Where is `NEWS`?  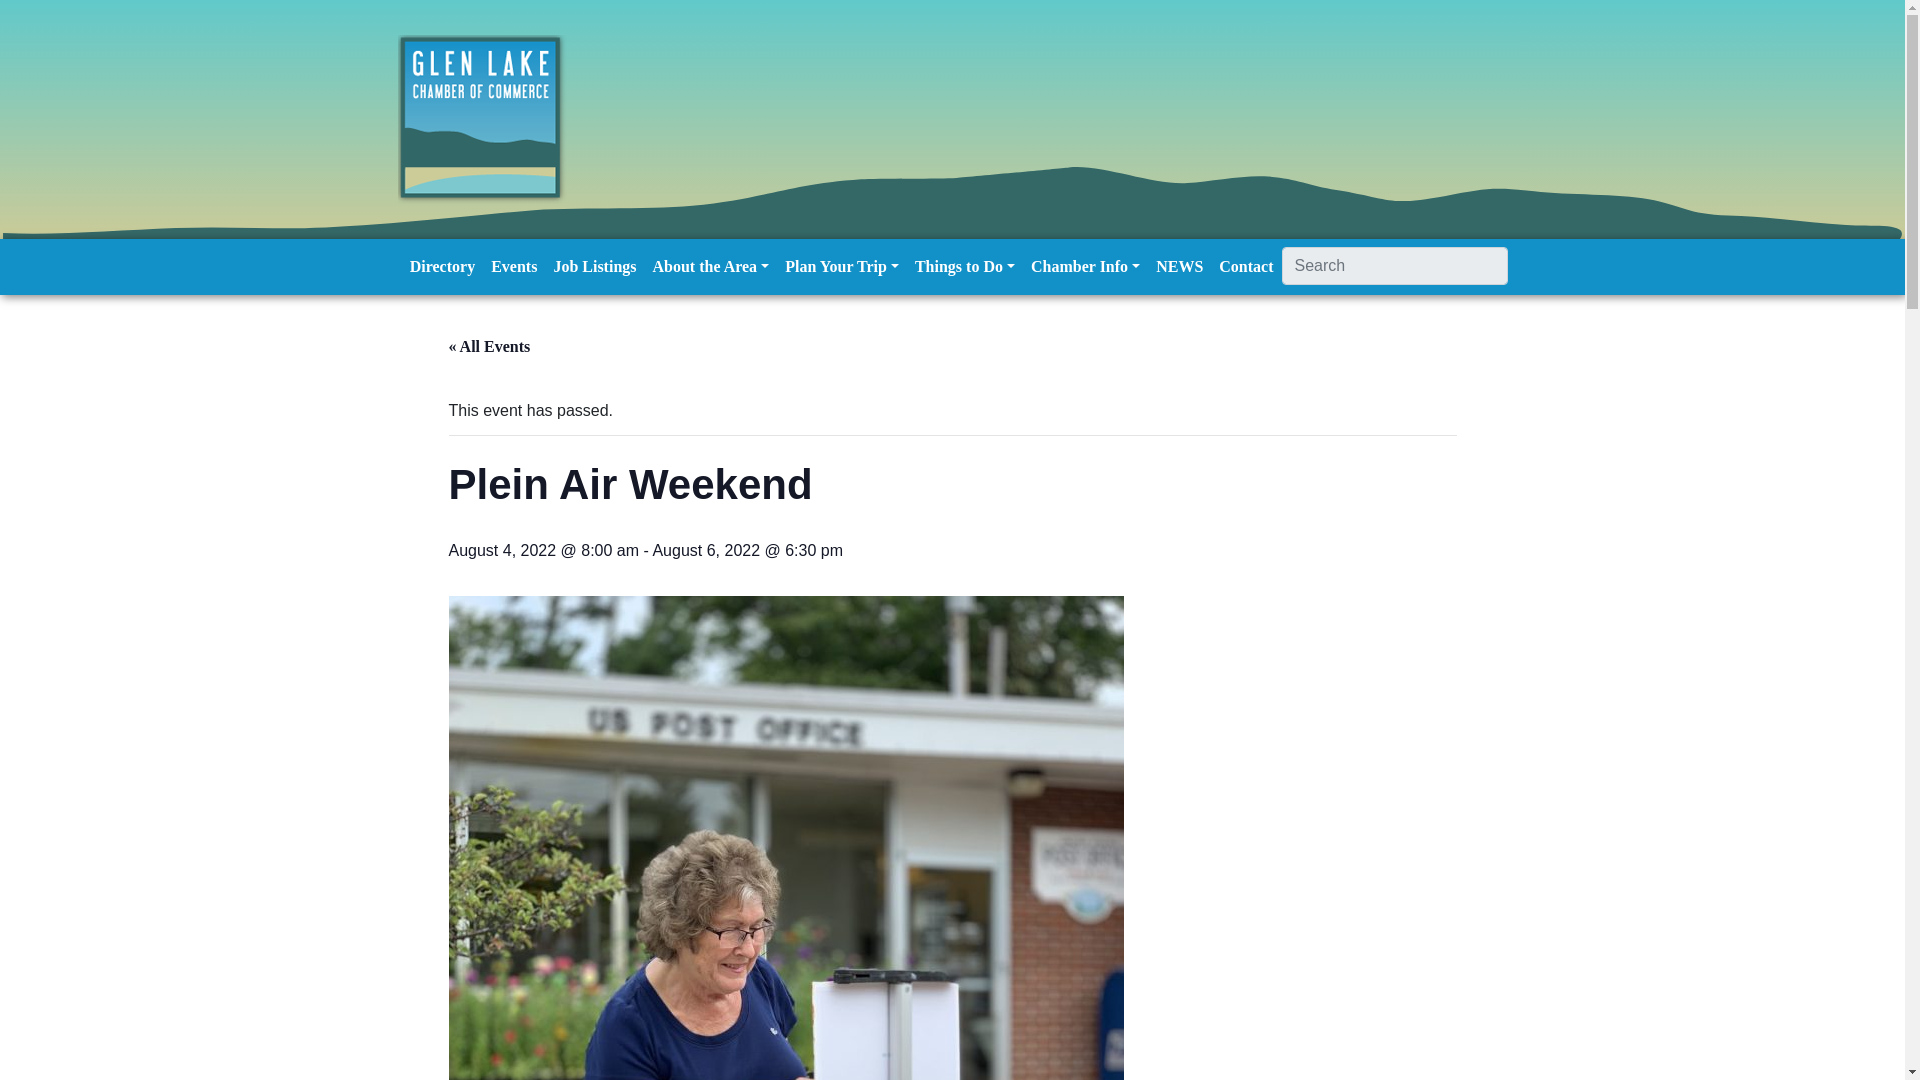 NEWS is located at coordinates (1180, 267).